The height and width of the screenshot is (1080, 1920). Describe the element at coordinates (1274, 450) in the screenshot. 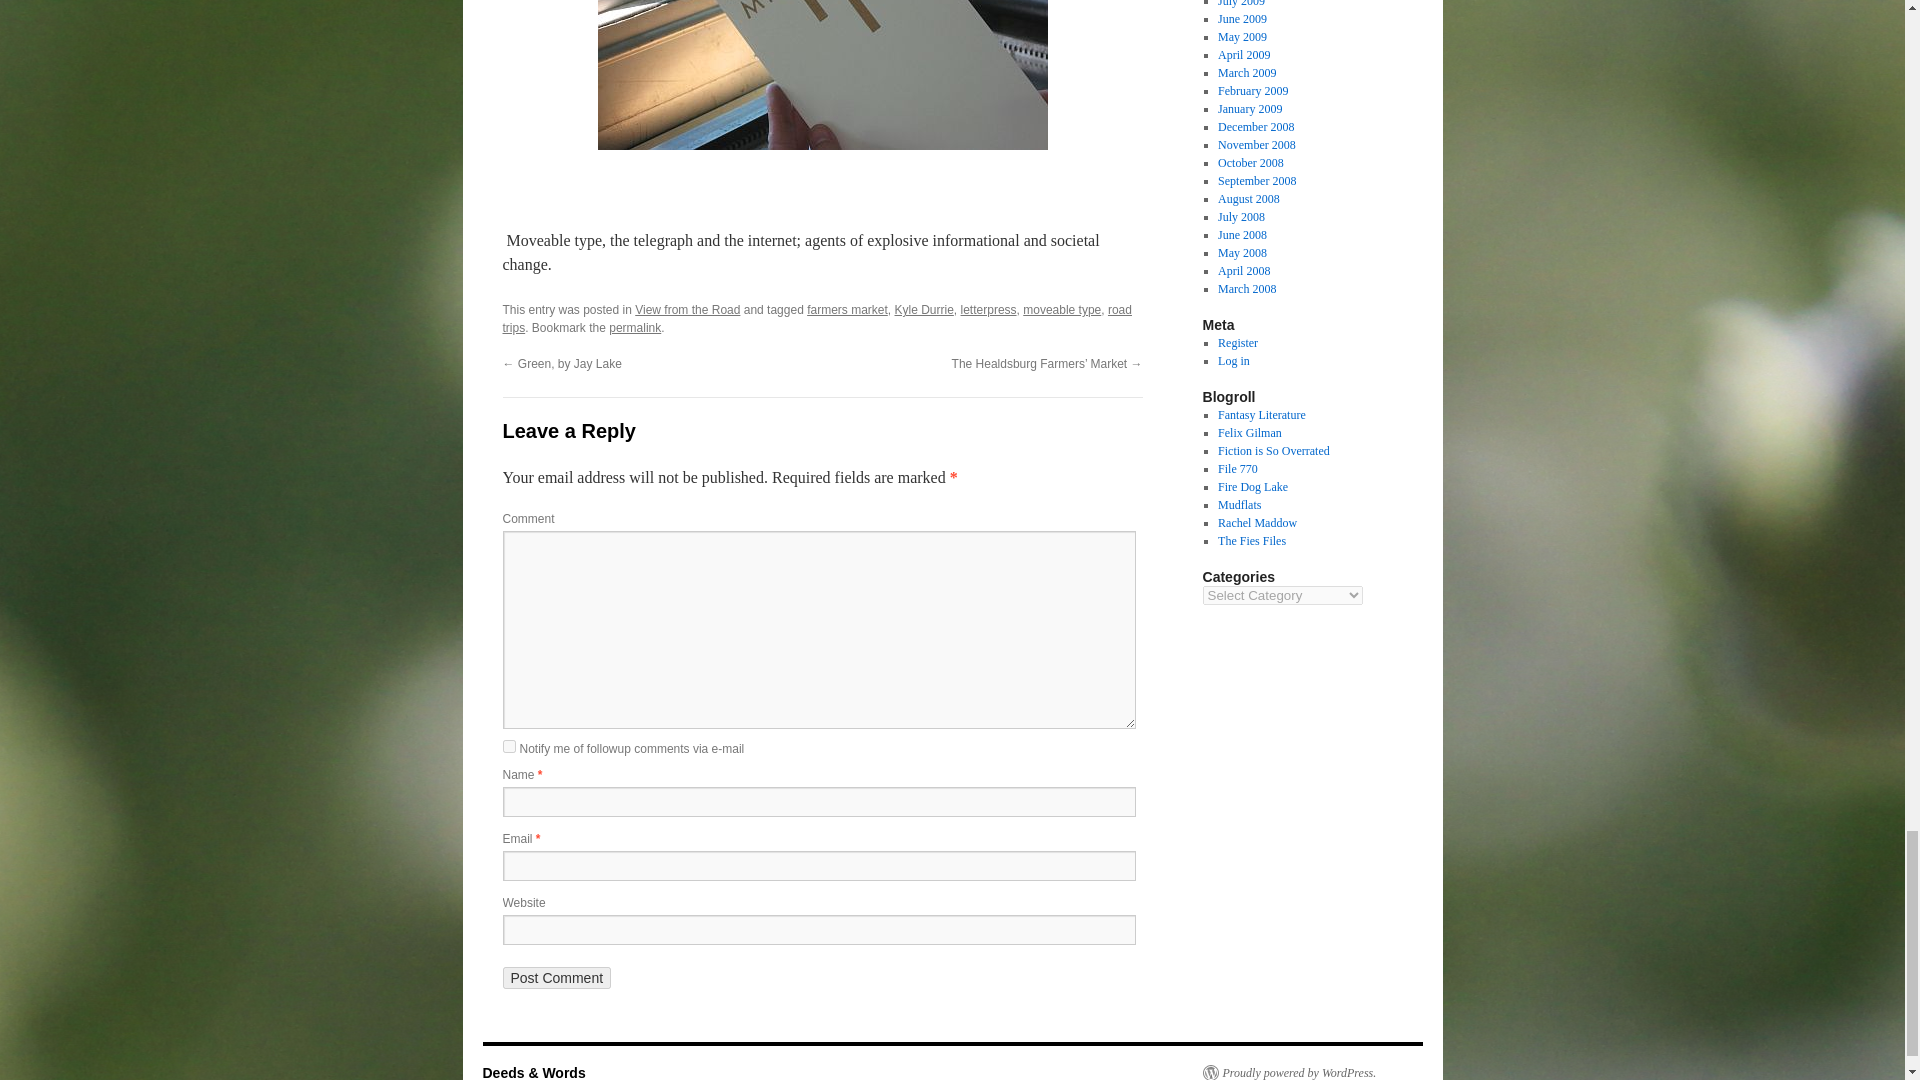

I see `Good book reviews` at that location.